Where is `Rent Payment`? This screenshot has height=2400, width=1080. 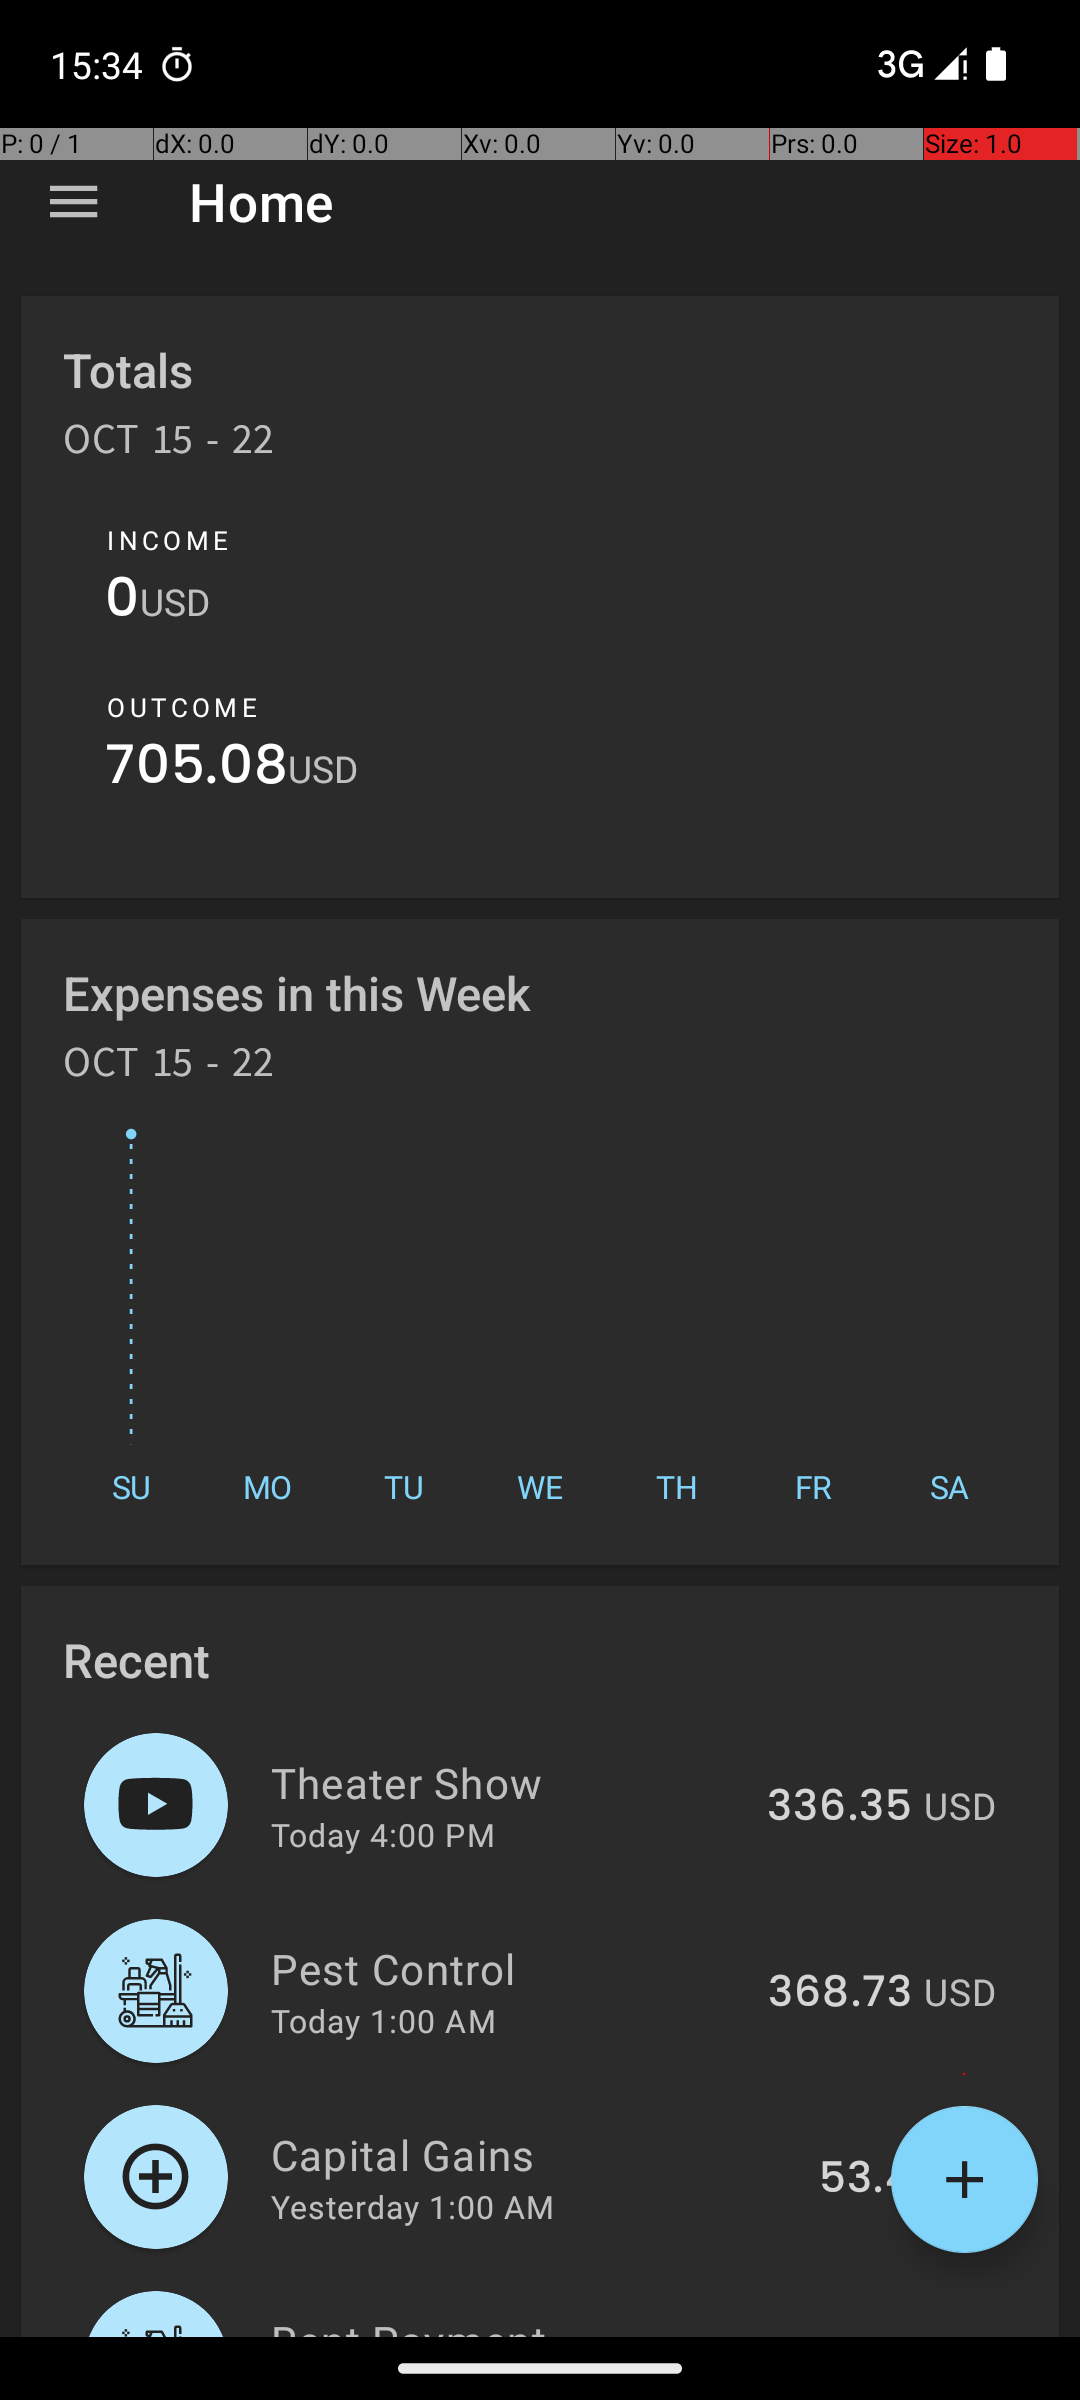 Rent Payment is located at coordinates (519, 2324).